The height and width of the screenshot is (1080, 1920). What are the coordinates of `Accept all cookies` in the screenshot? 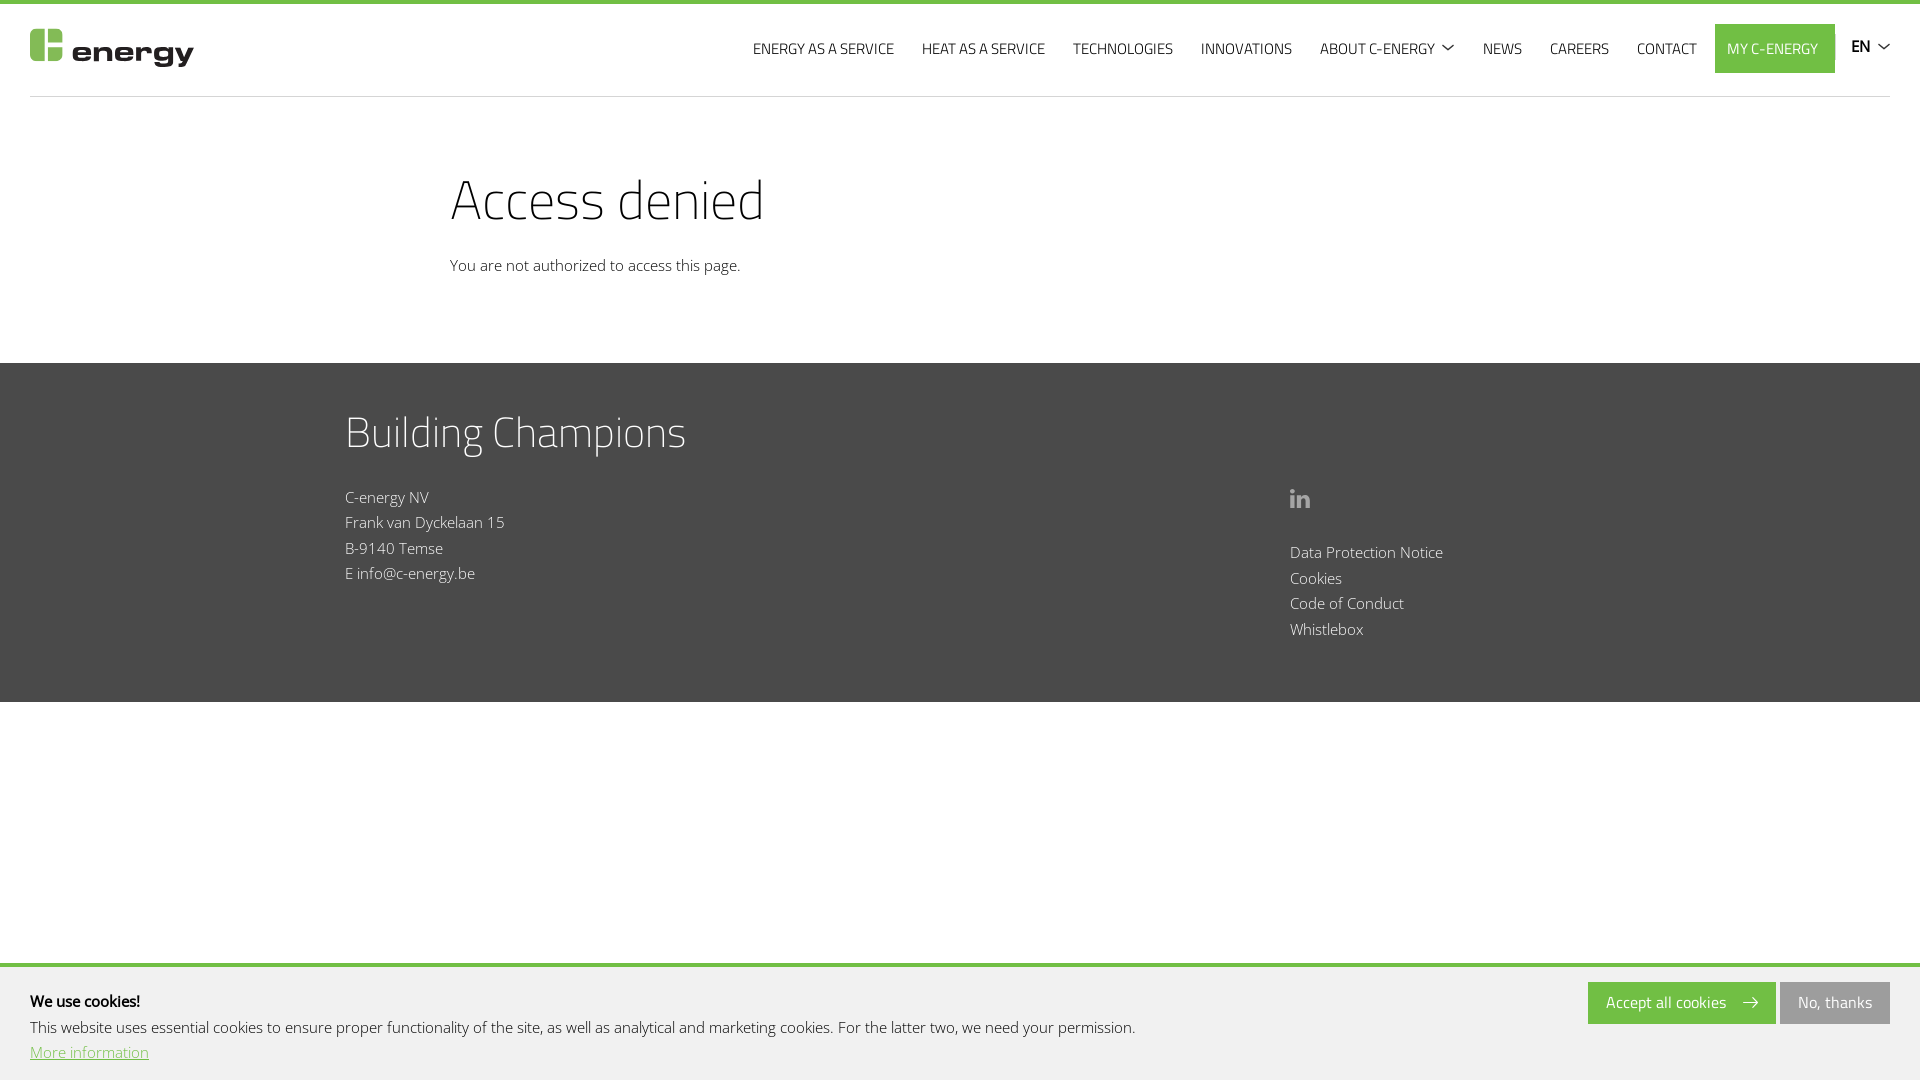 It's located at (1682, 1003).